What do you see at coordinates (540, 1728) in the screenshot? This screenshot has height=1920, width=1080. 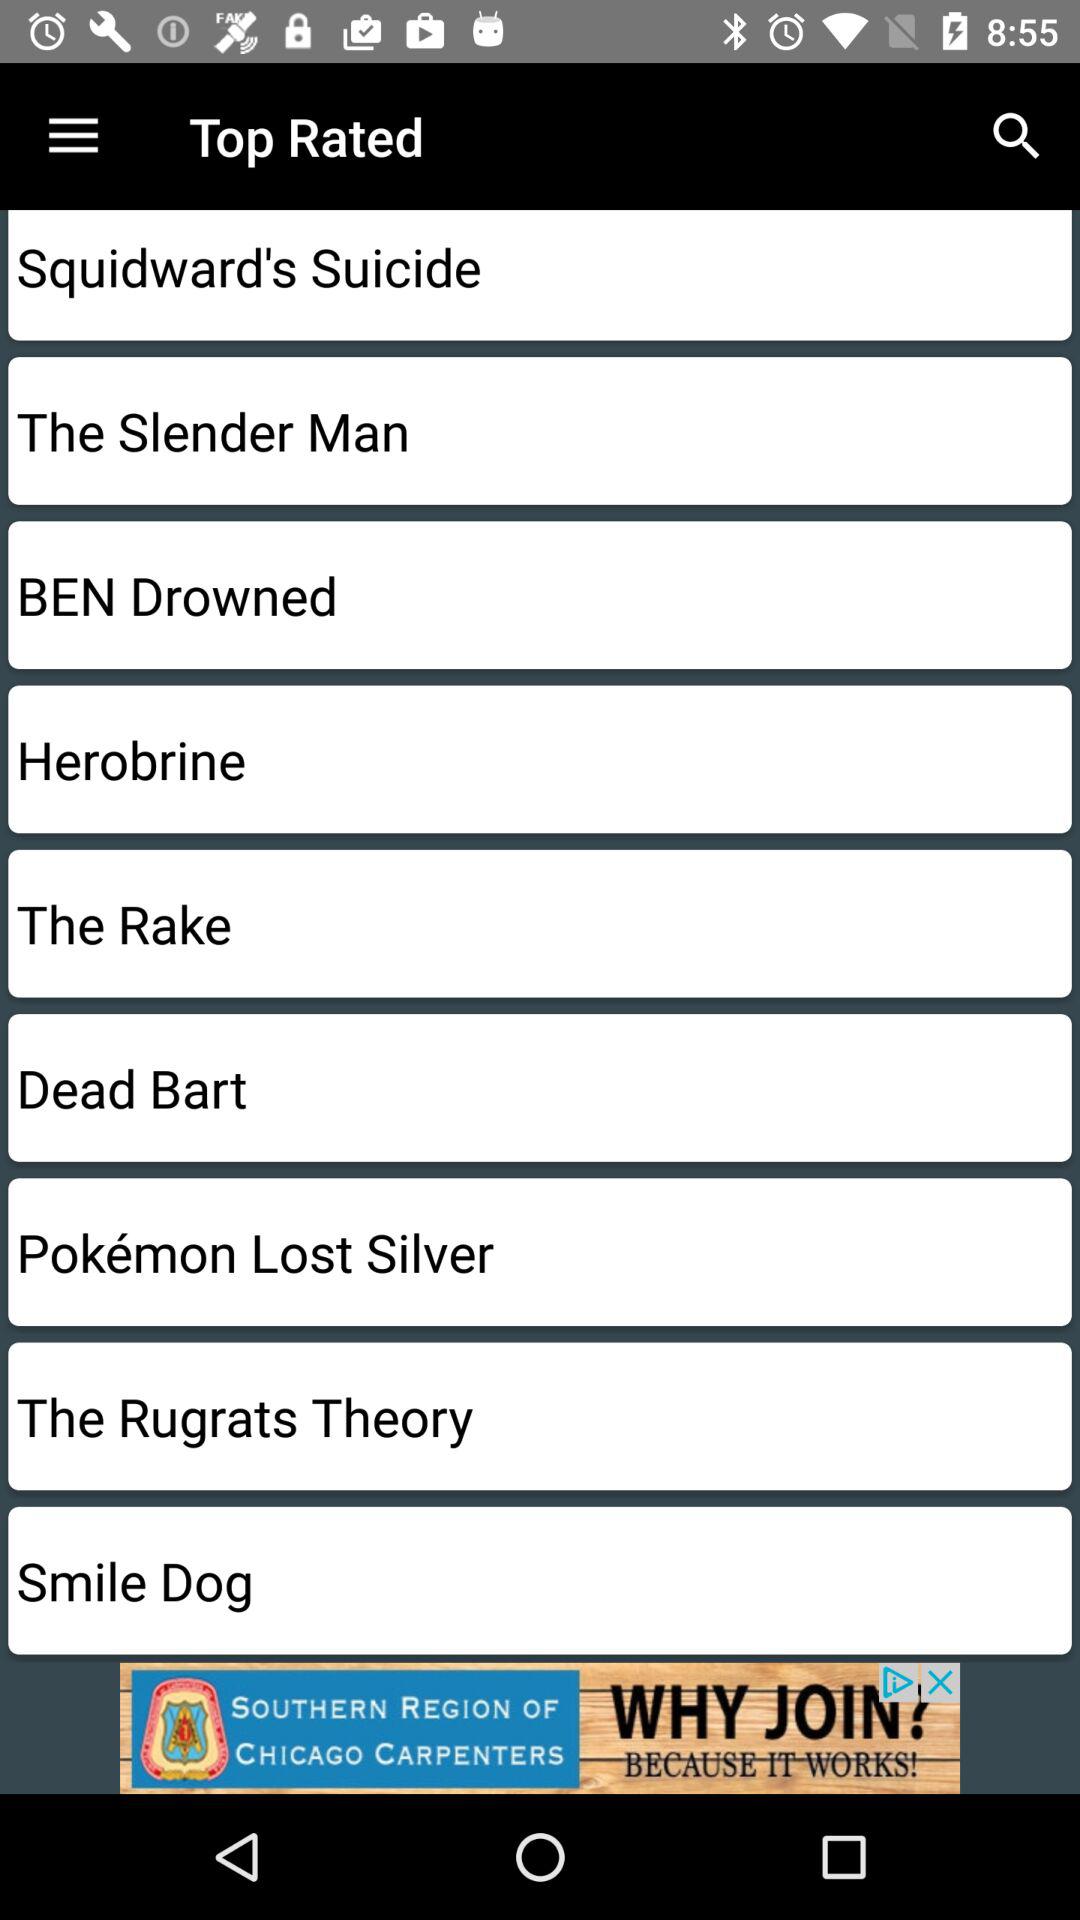 I see `advertisement link` at bounding box center [540, 1728].